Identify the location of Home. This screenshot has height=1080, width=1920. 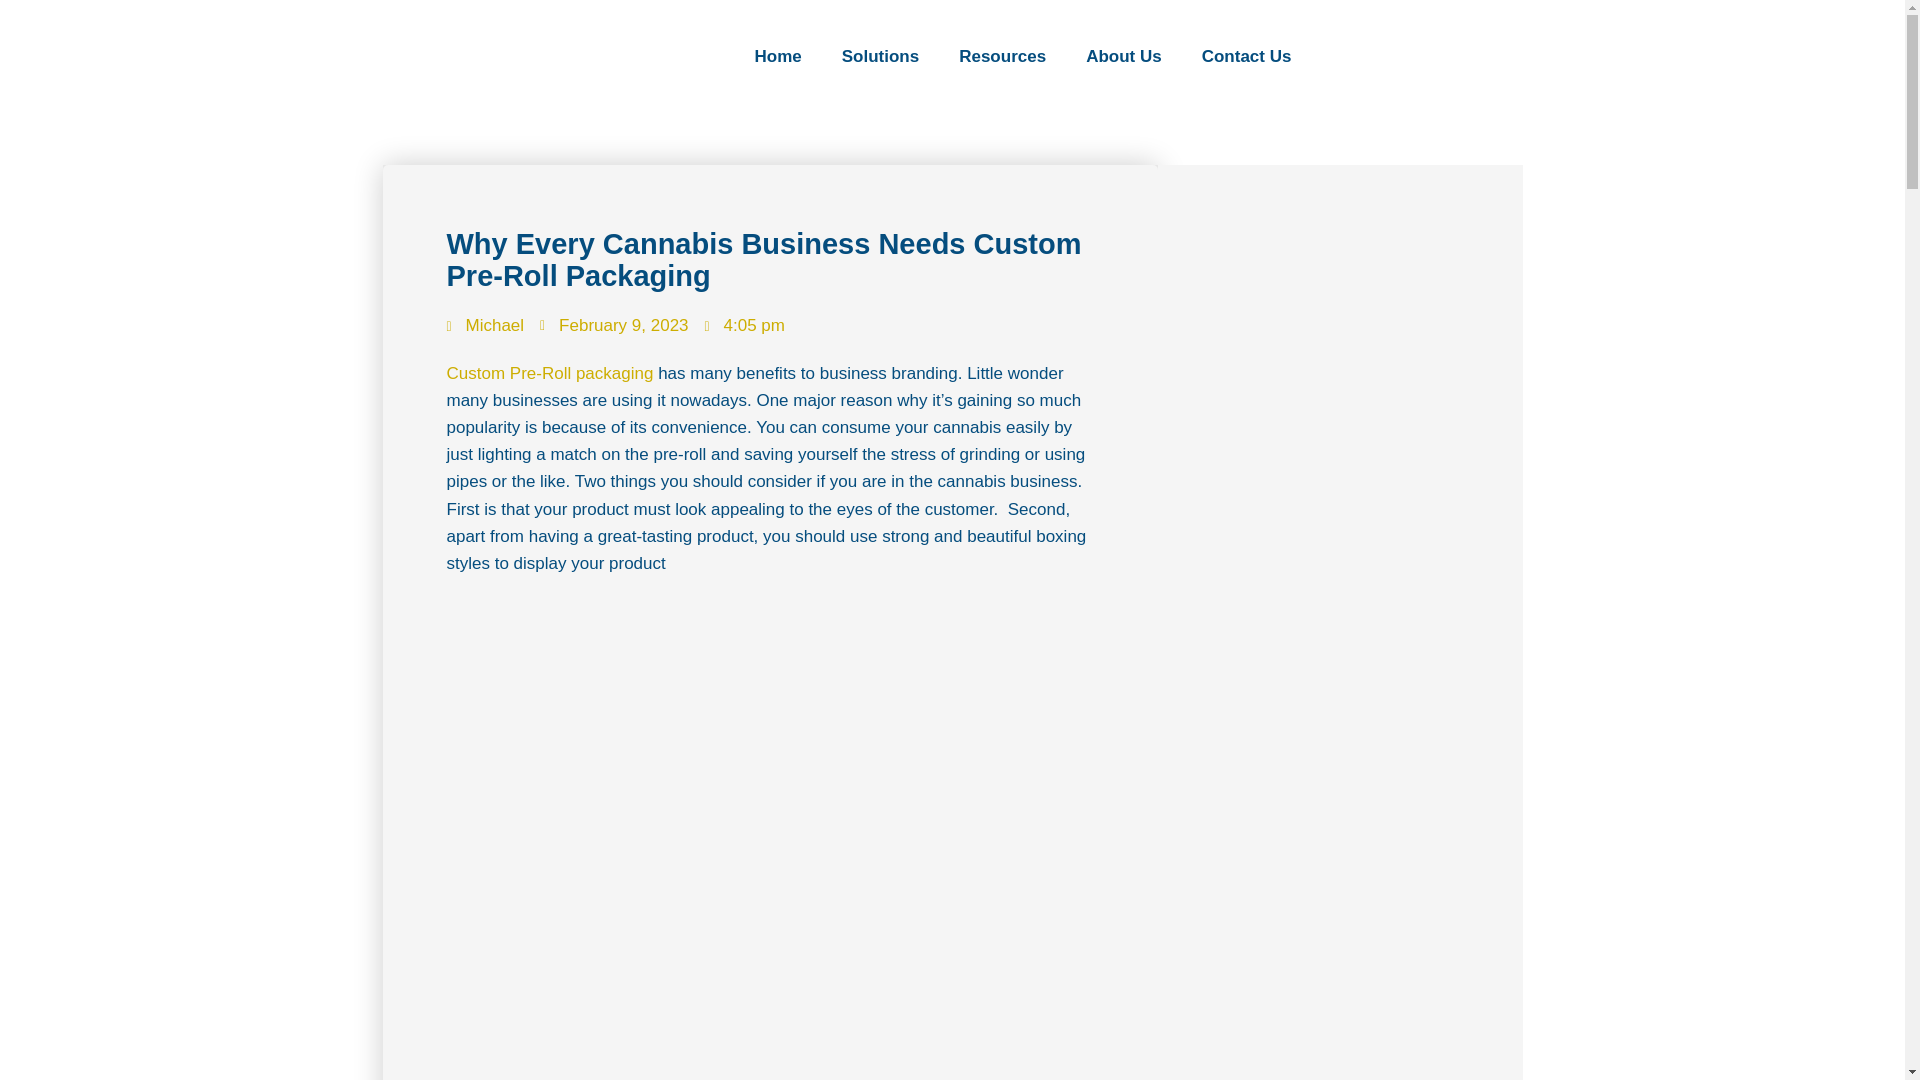
(777, 56).